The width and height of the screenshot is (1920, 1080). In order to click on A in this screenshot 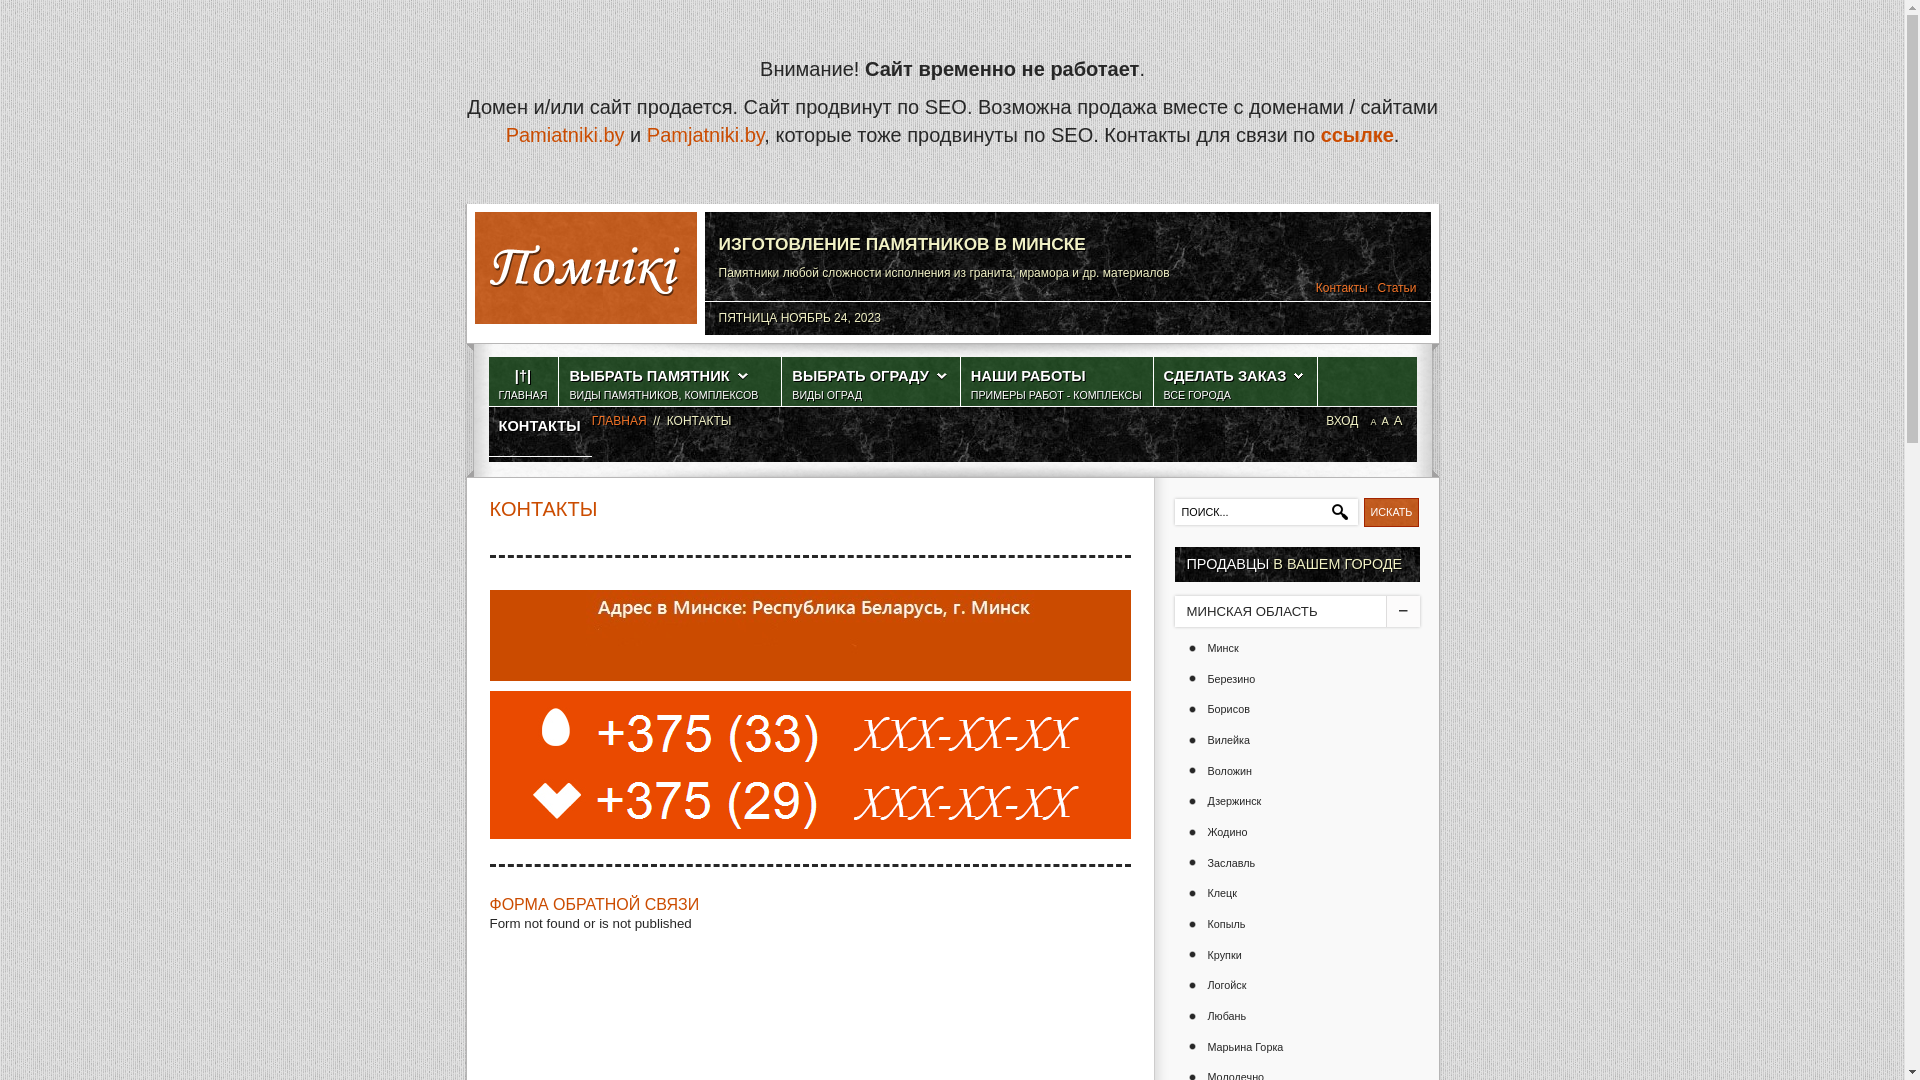, I will do `click(1398, 420)`.